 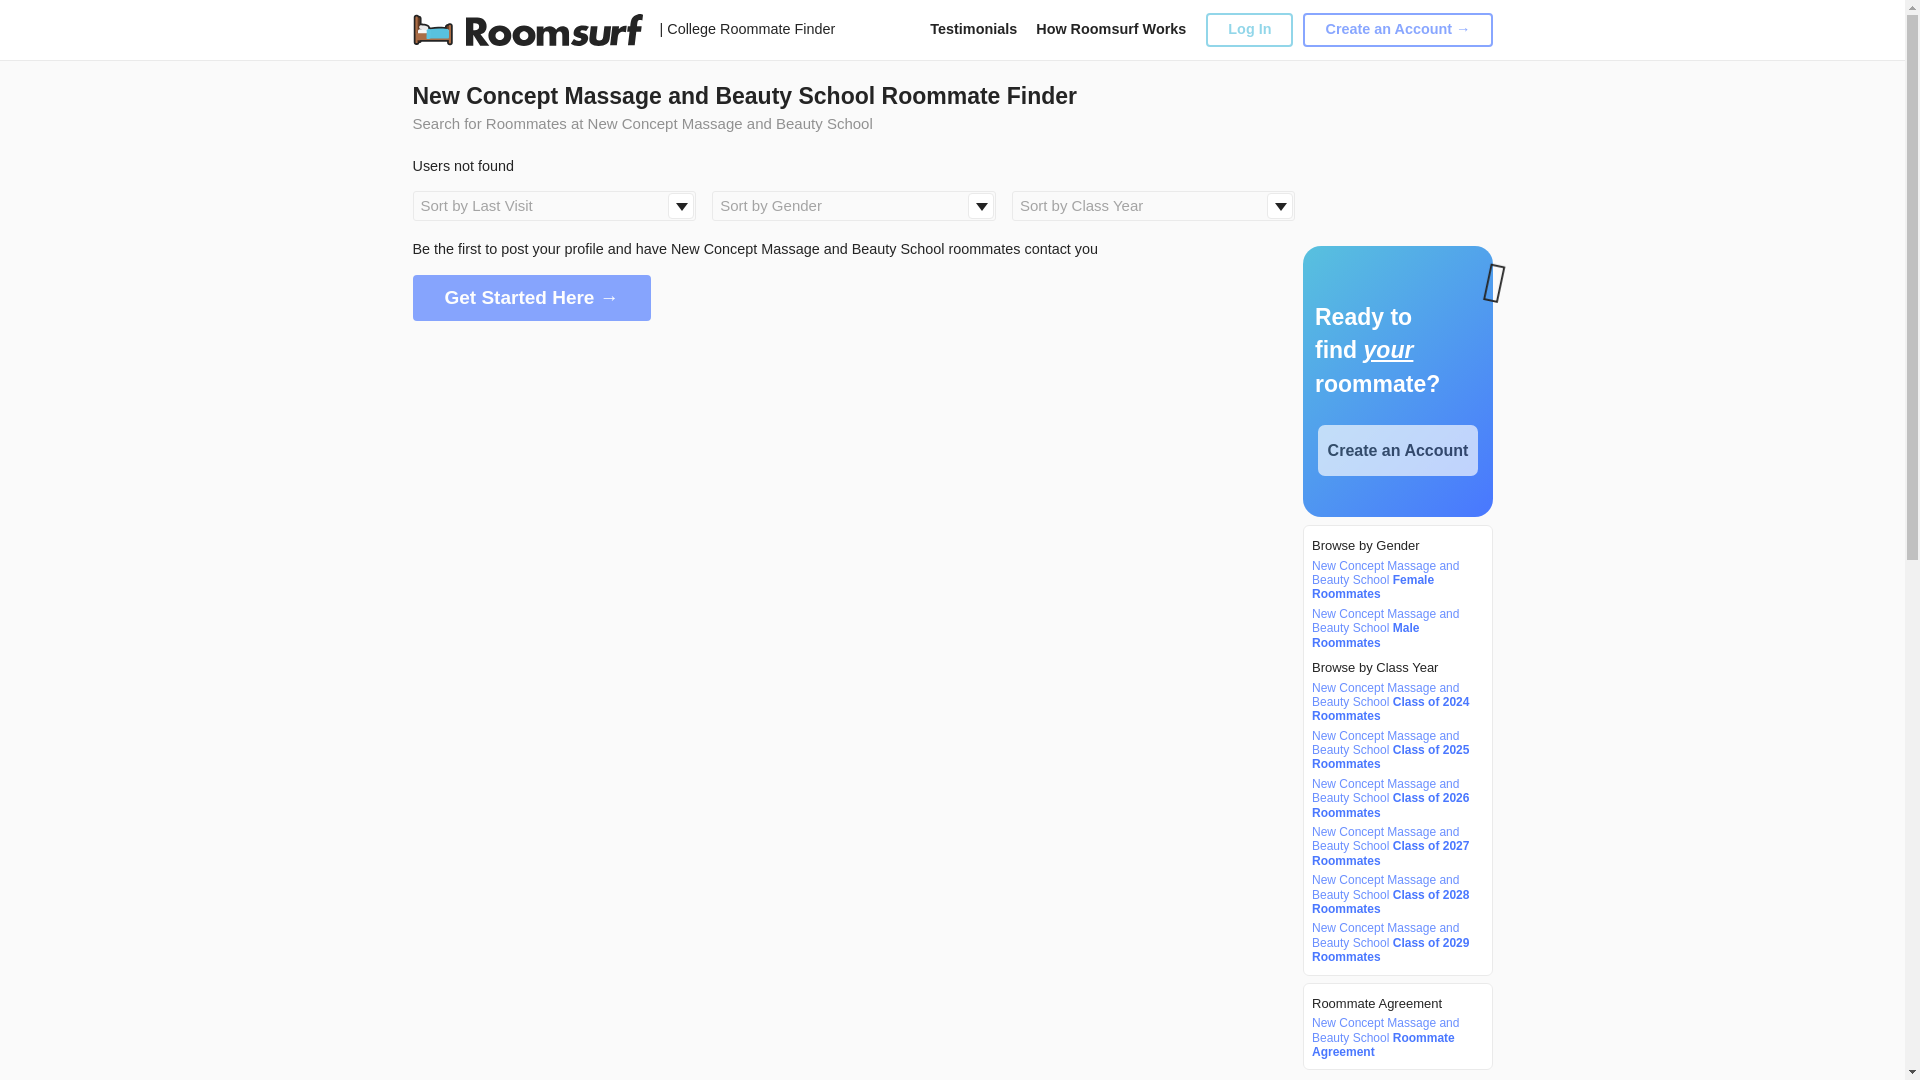 I want to click on New Concept Massage and Beauty School Male Roommates, so click(x=1394, y=628).